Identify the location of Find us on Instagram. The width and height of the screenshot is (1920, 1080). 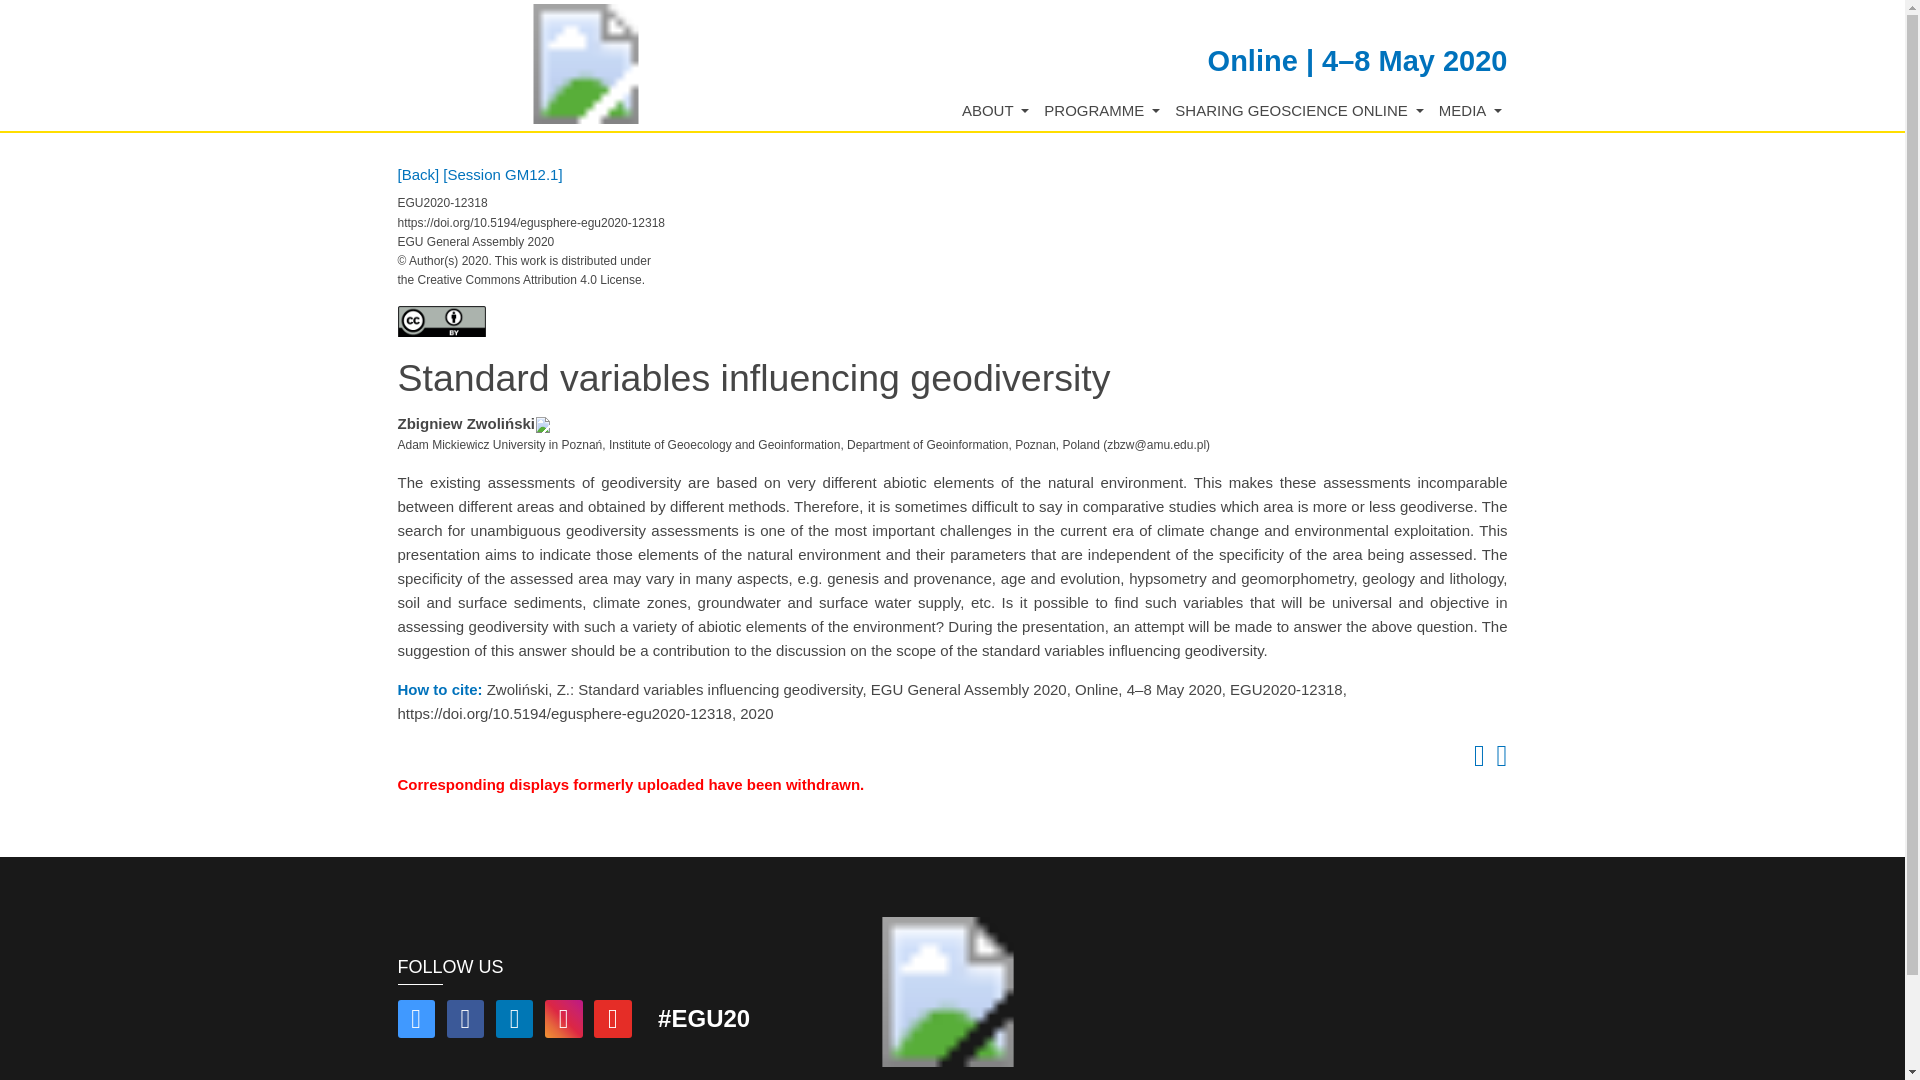
(564, 1022).